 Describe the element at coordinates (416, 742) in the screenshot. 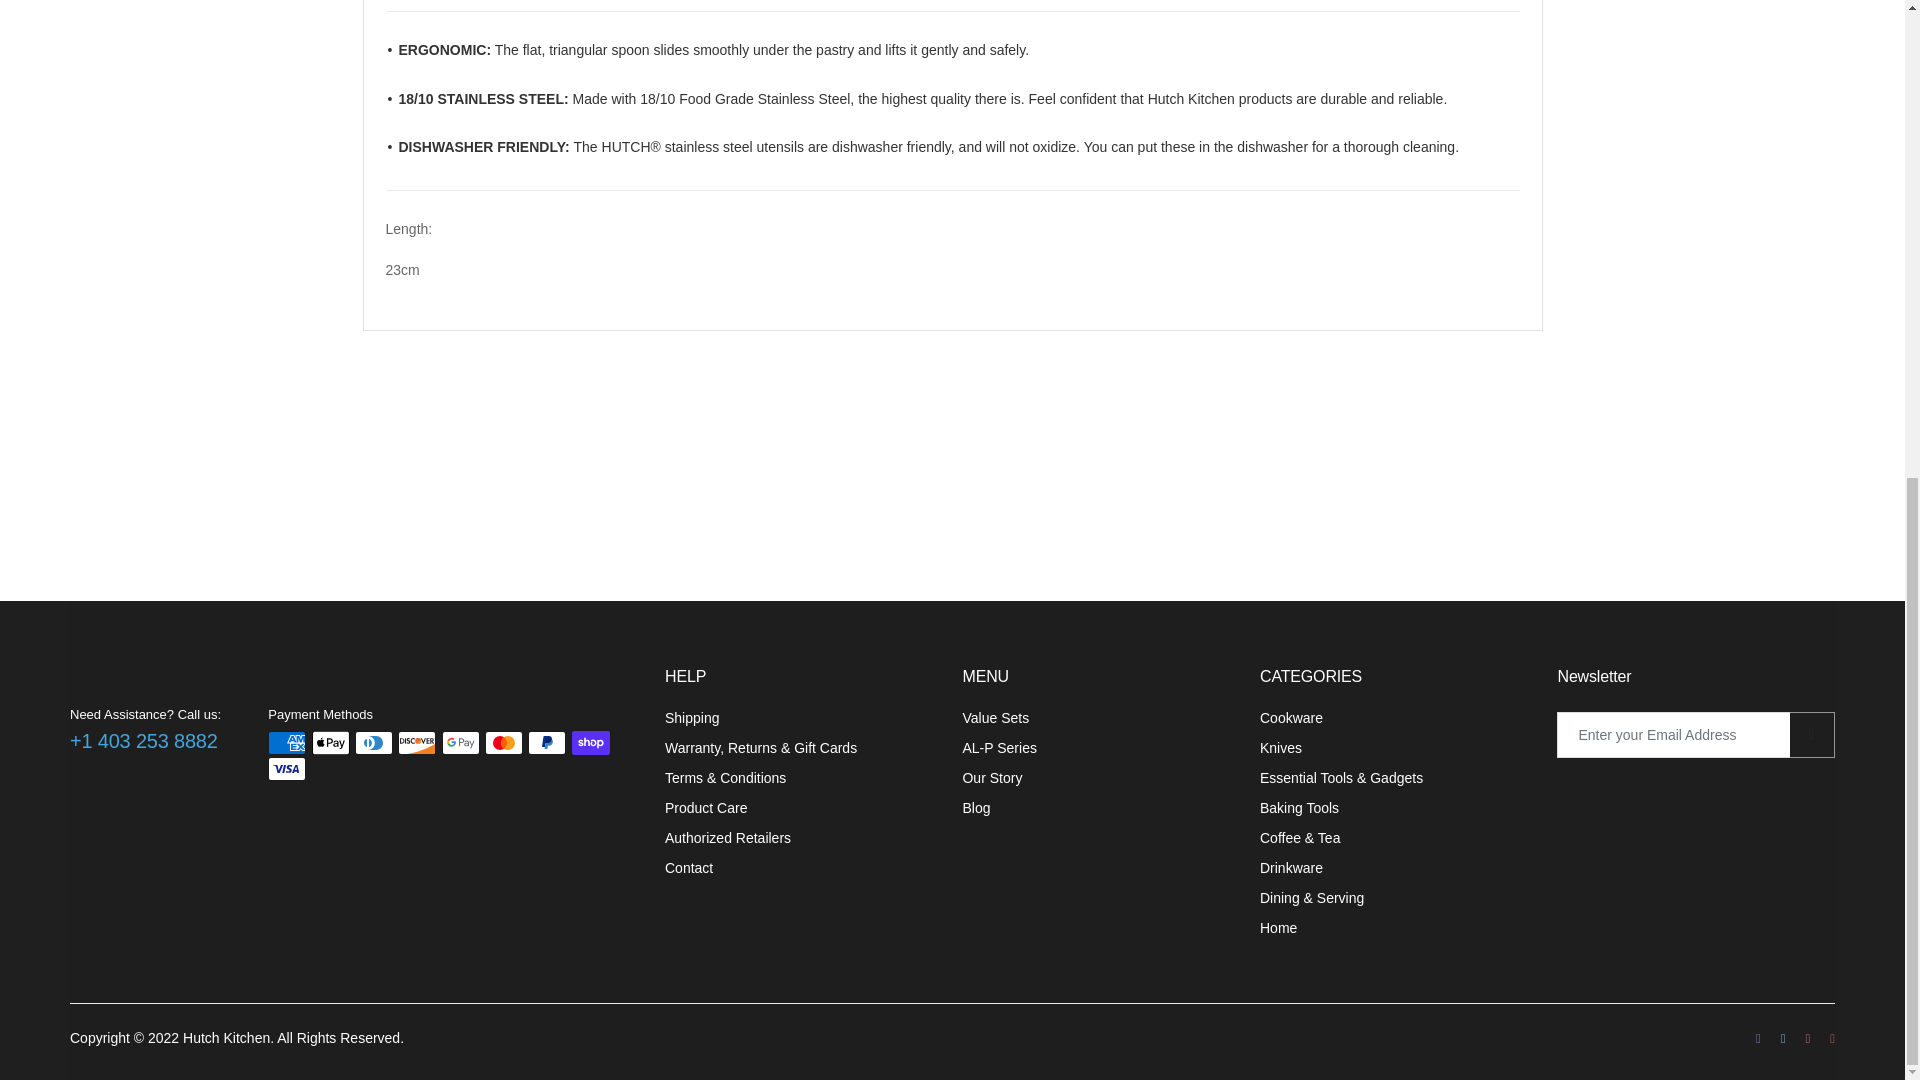

I see `Discover` at that location.